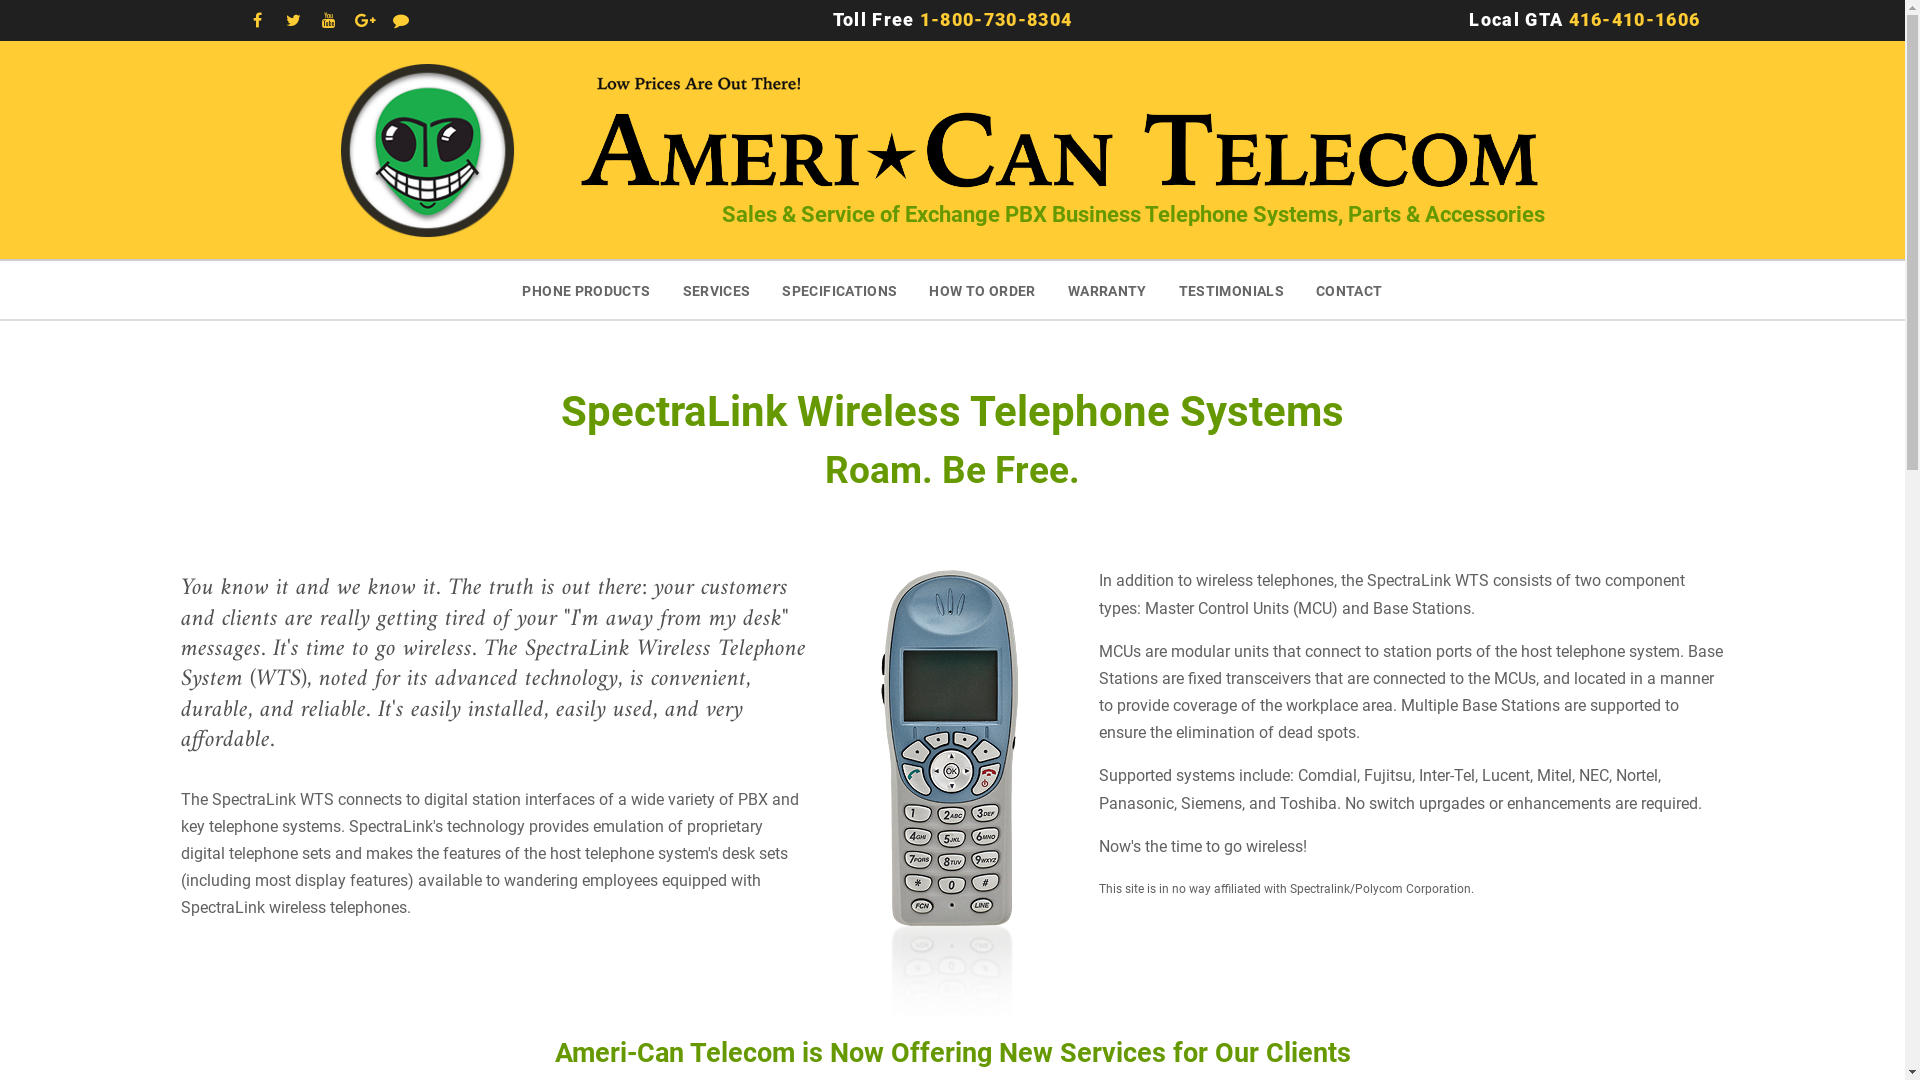 The image size is (1920, 1080). What do you see at coordinates (586, 290) in the screenshot?
I see `PHONE PRODUCTS` at bounding box center [586, 290].